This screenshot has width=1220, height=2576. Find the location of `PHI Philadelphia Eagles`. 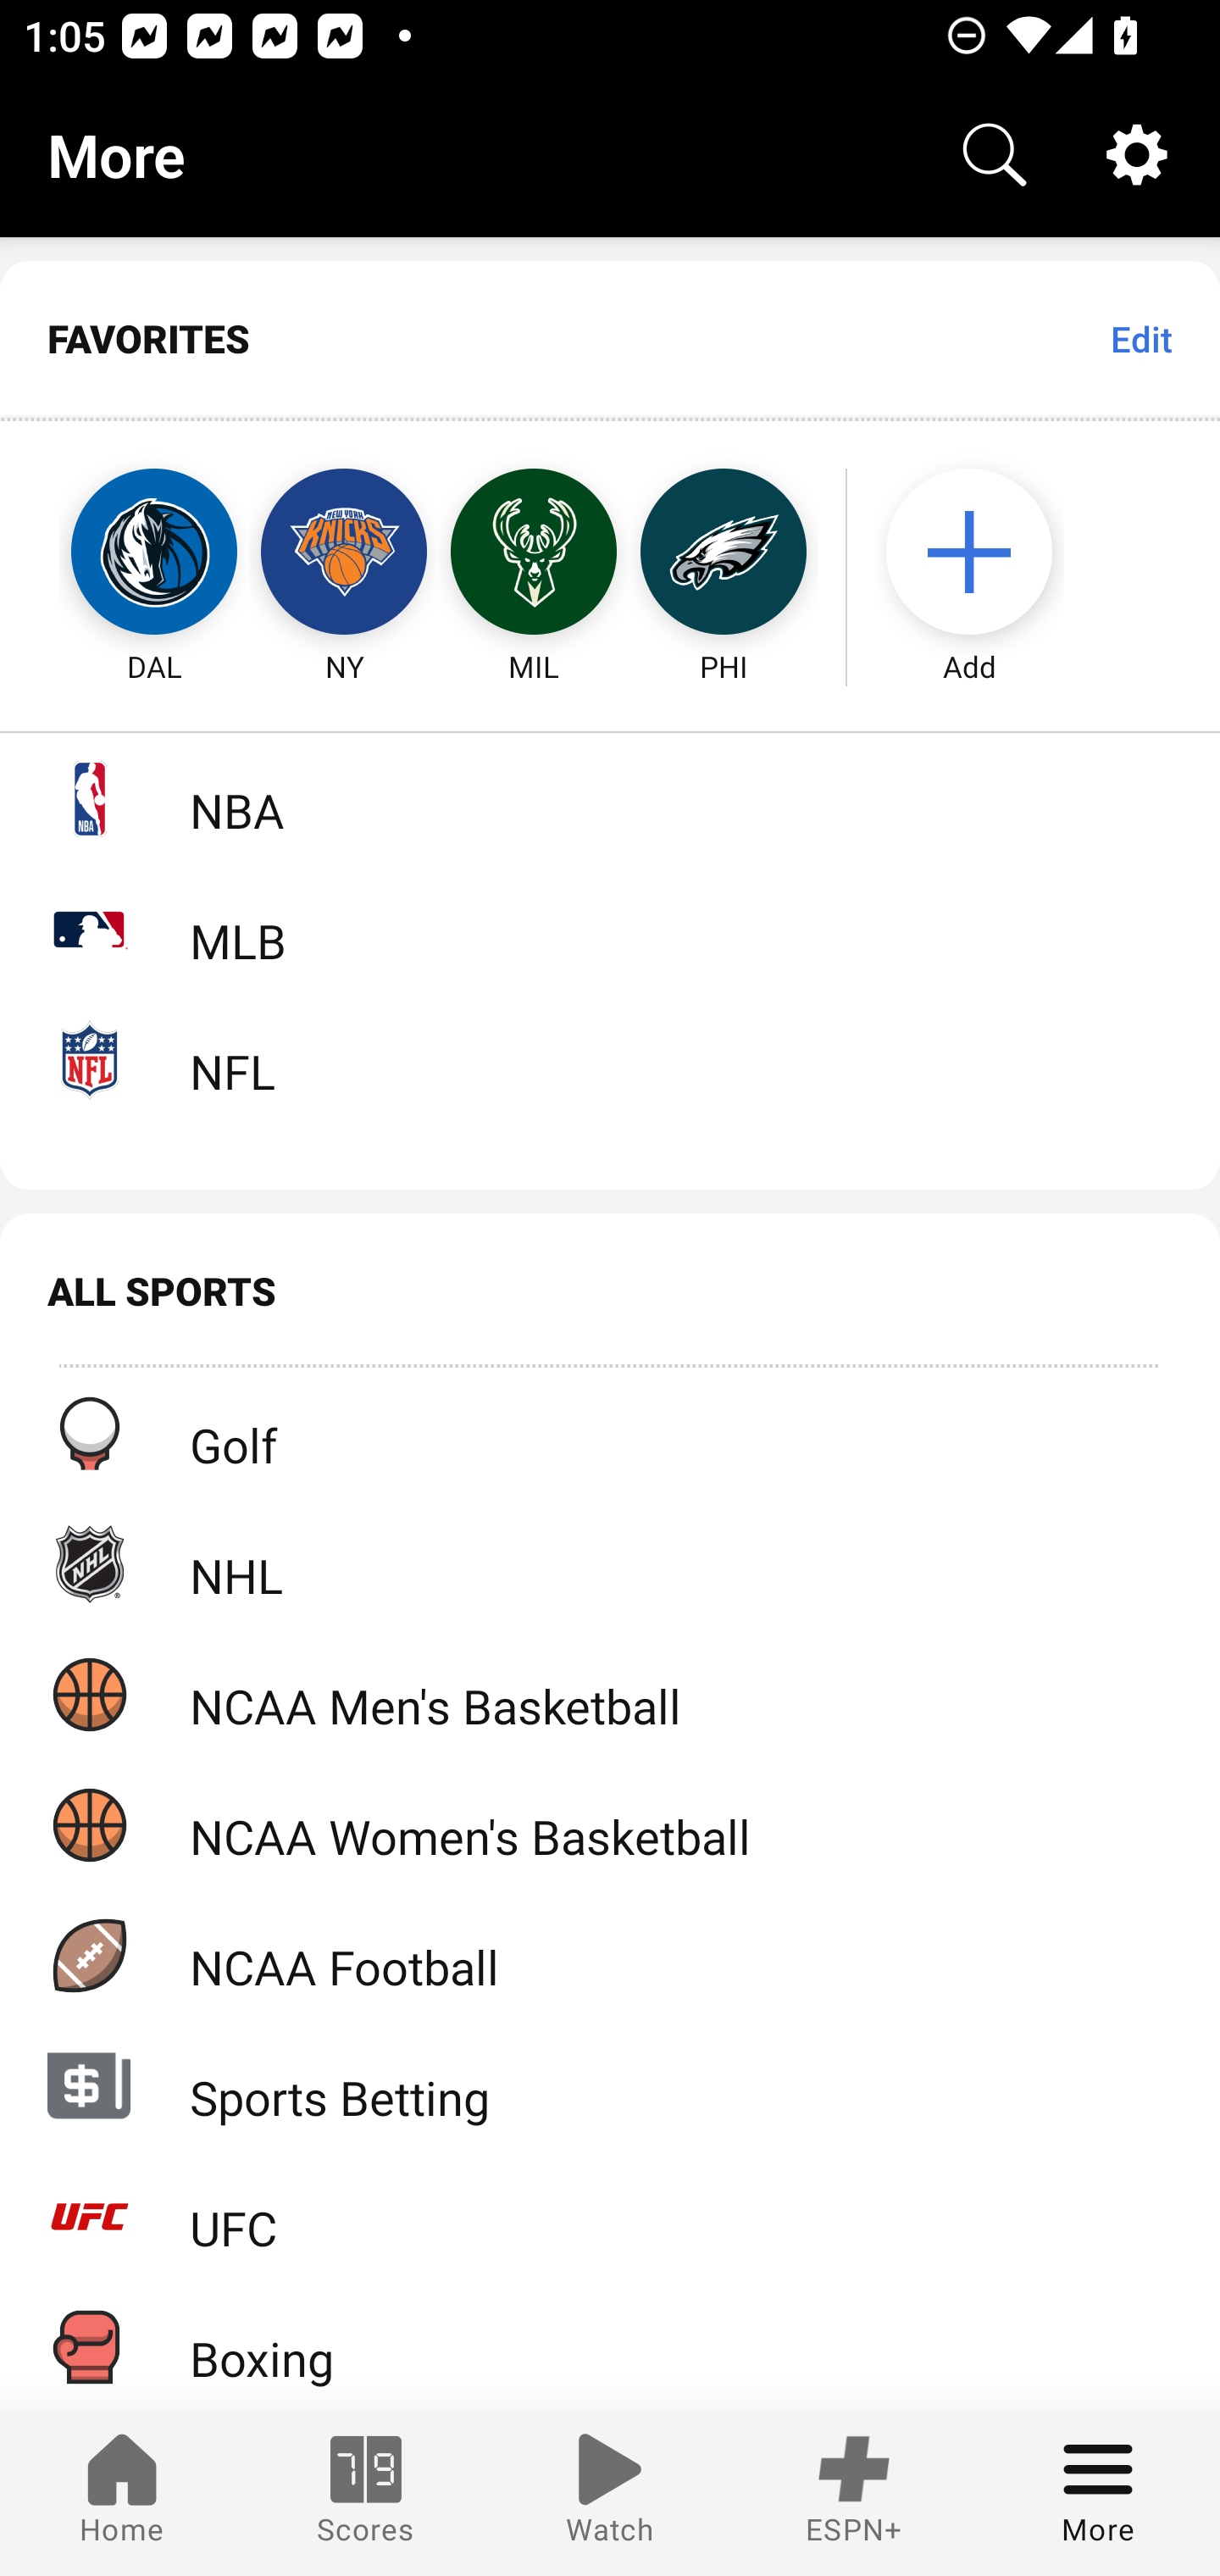

PHI Philadelphia Eagles is located at coordinates (724, 552).